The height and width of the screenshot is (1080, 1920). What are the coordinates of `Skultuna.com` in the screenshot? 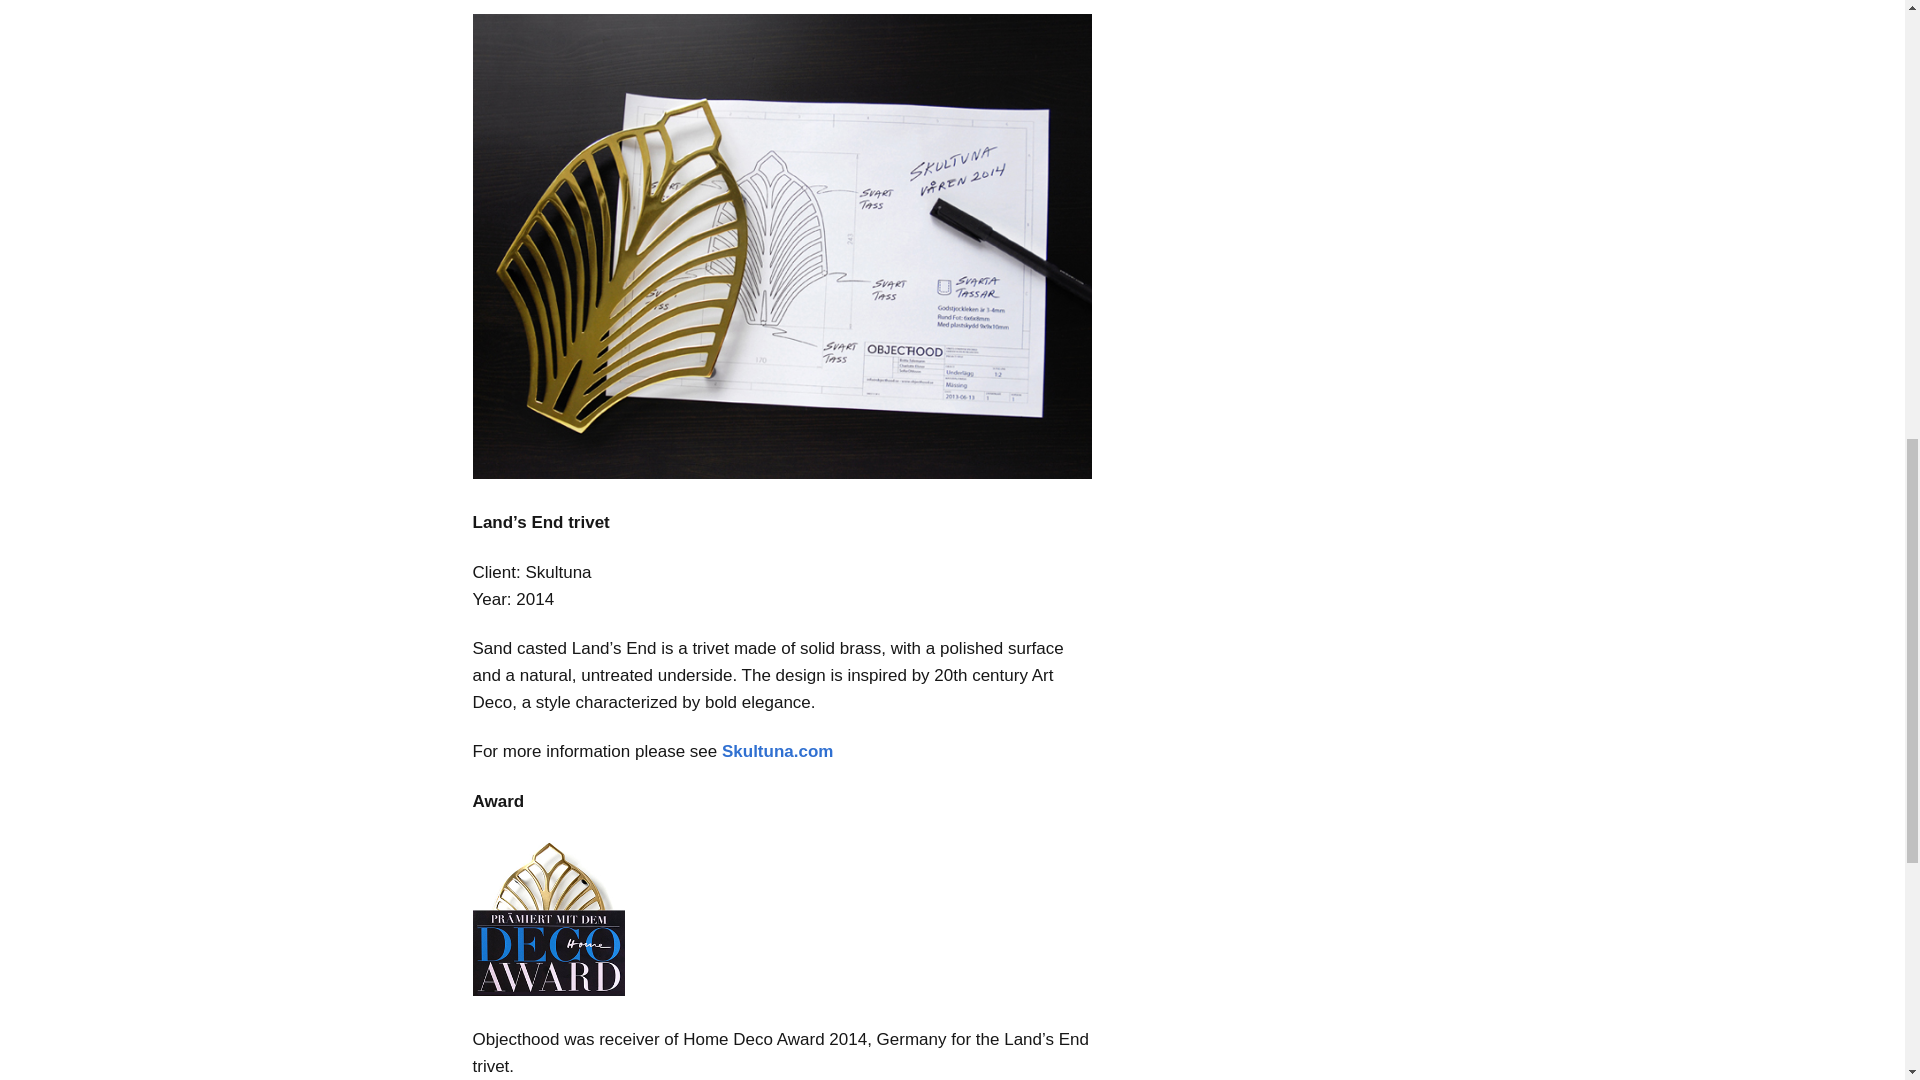 It's located at (777, 751).